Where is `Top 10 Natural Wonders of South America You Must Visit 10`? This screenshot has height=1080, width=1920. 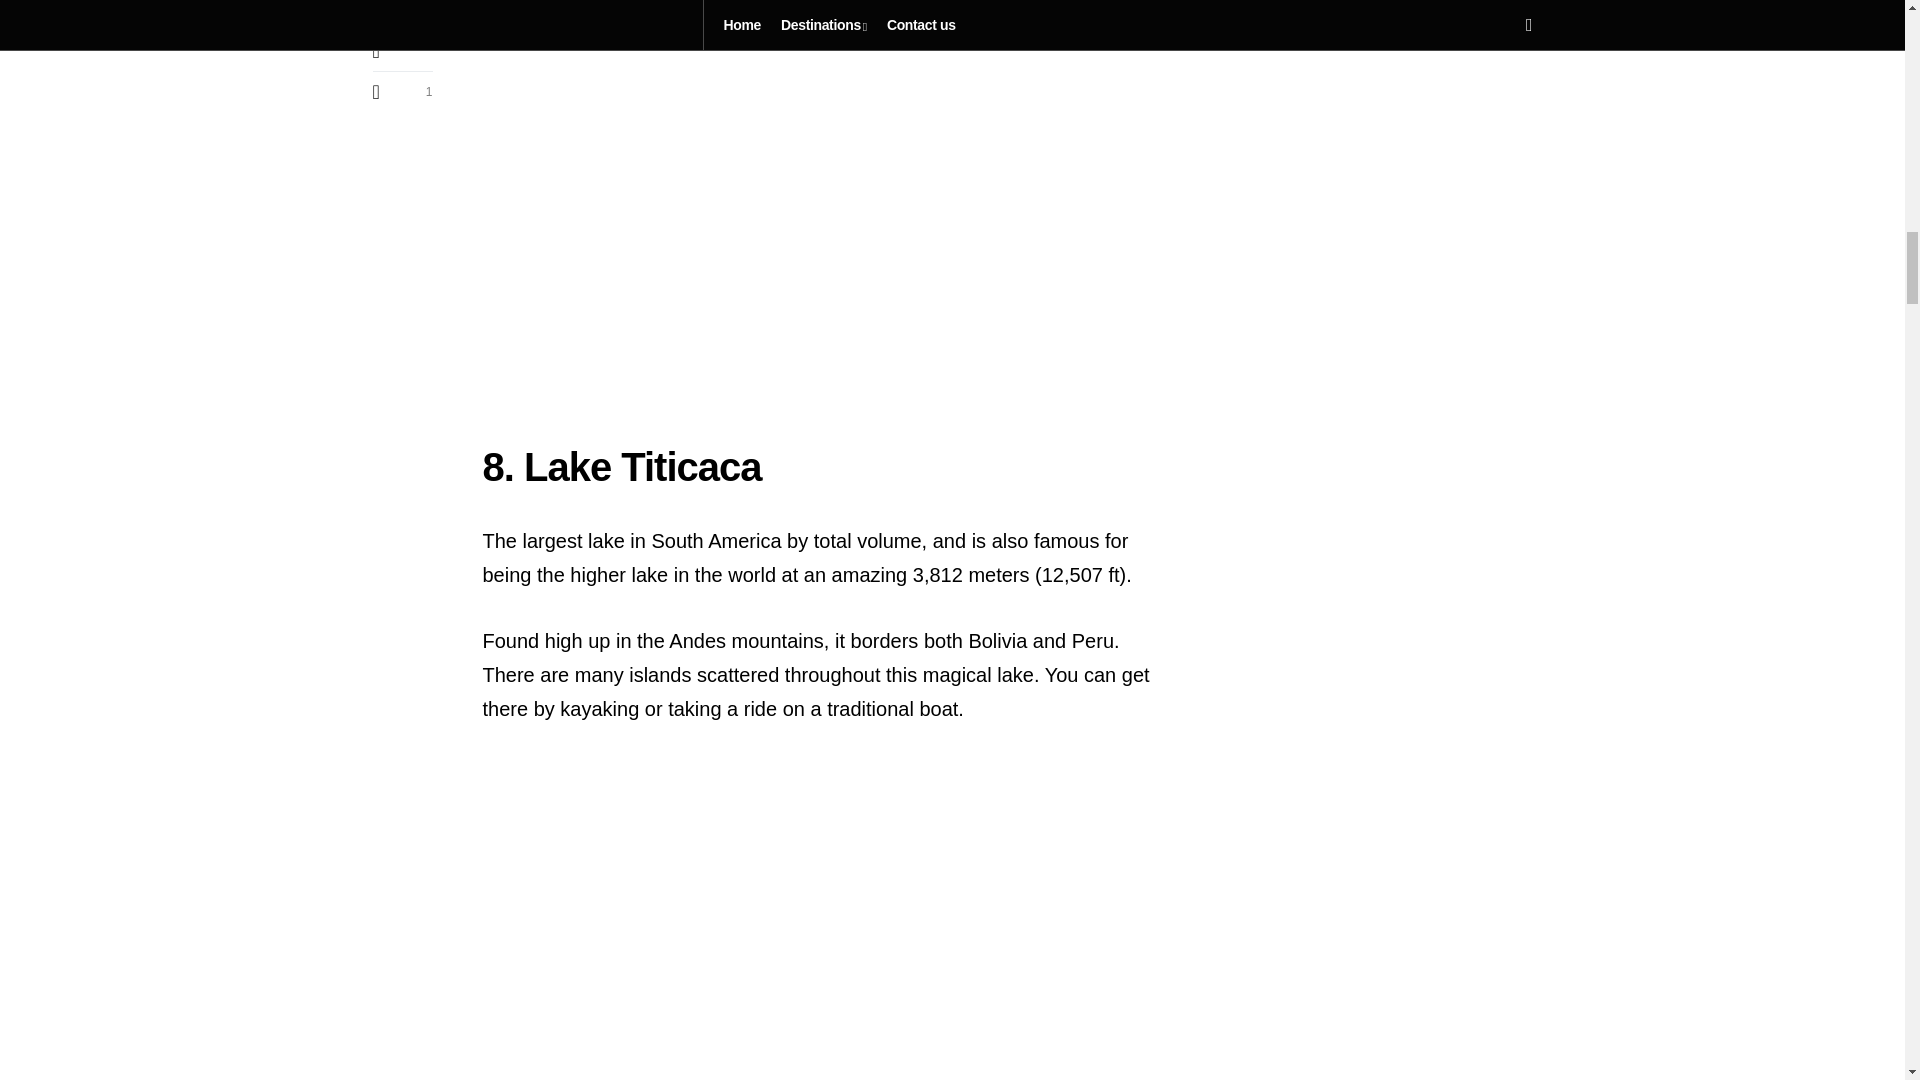 Top 10 Natural Wonders of South America You Must Visit 10 is located at coordinates (821, 919).